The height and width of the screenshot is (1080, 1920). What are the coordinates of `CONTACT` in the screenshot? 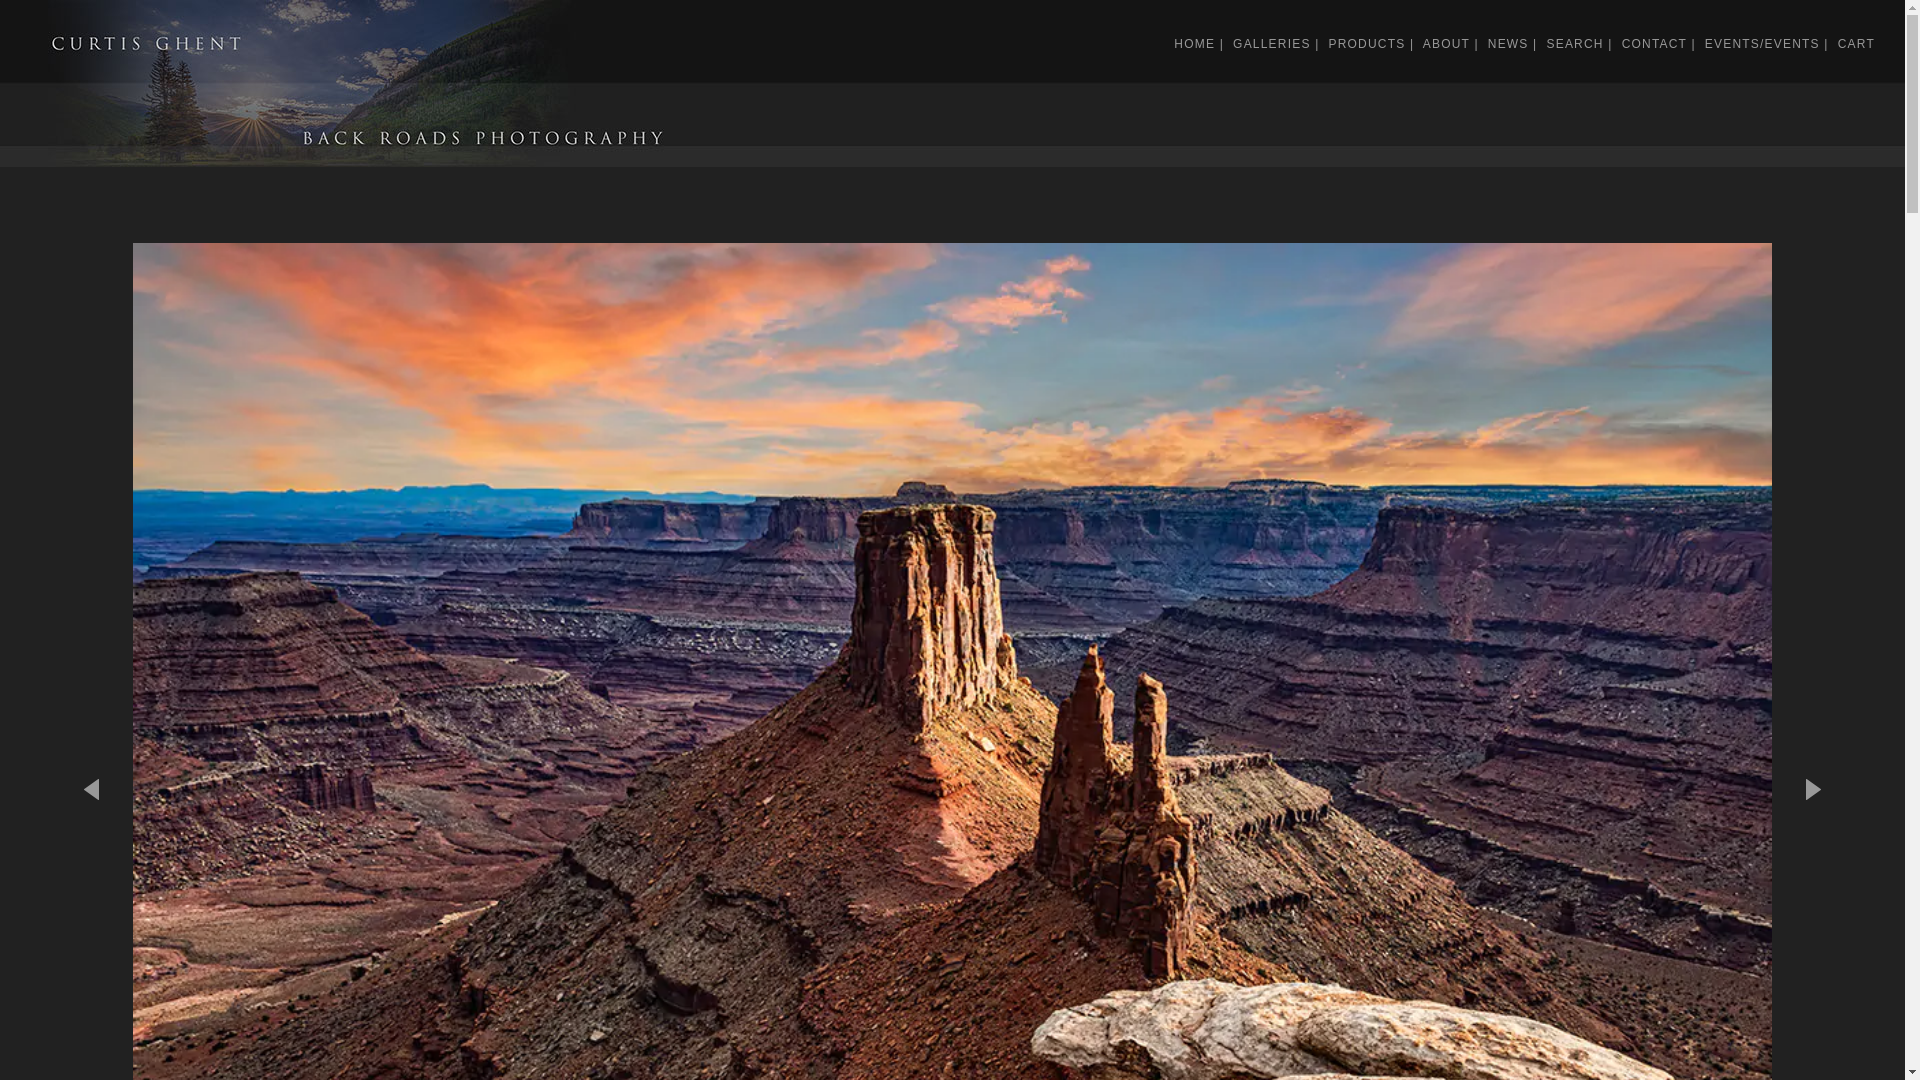 It's located at (1654, 43).